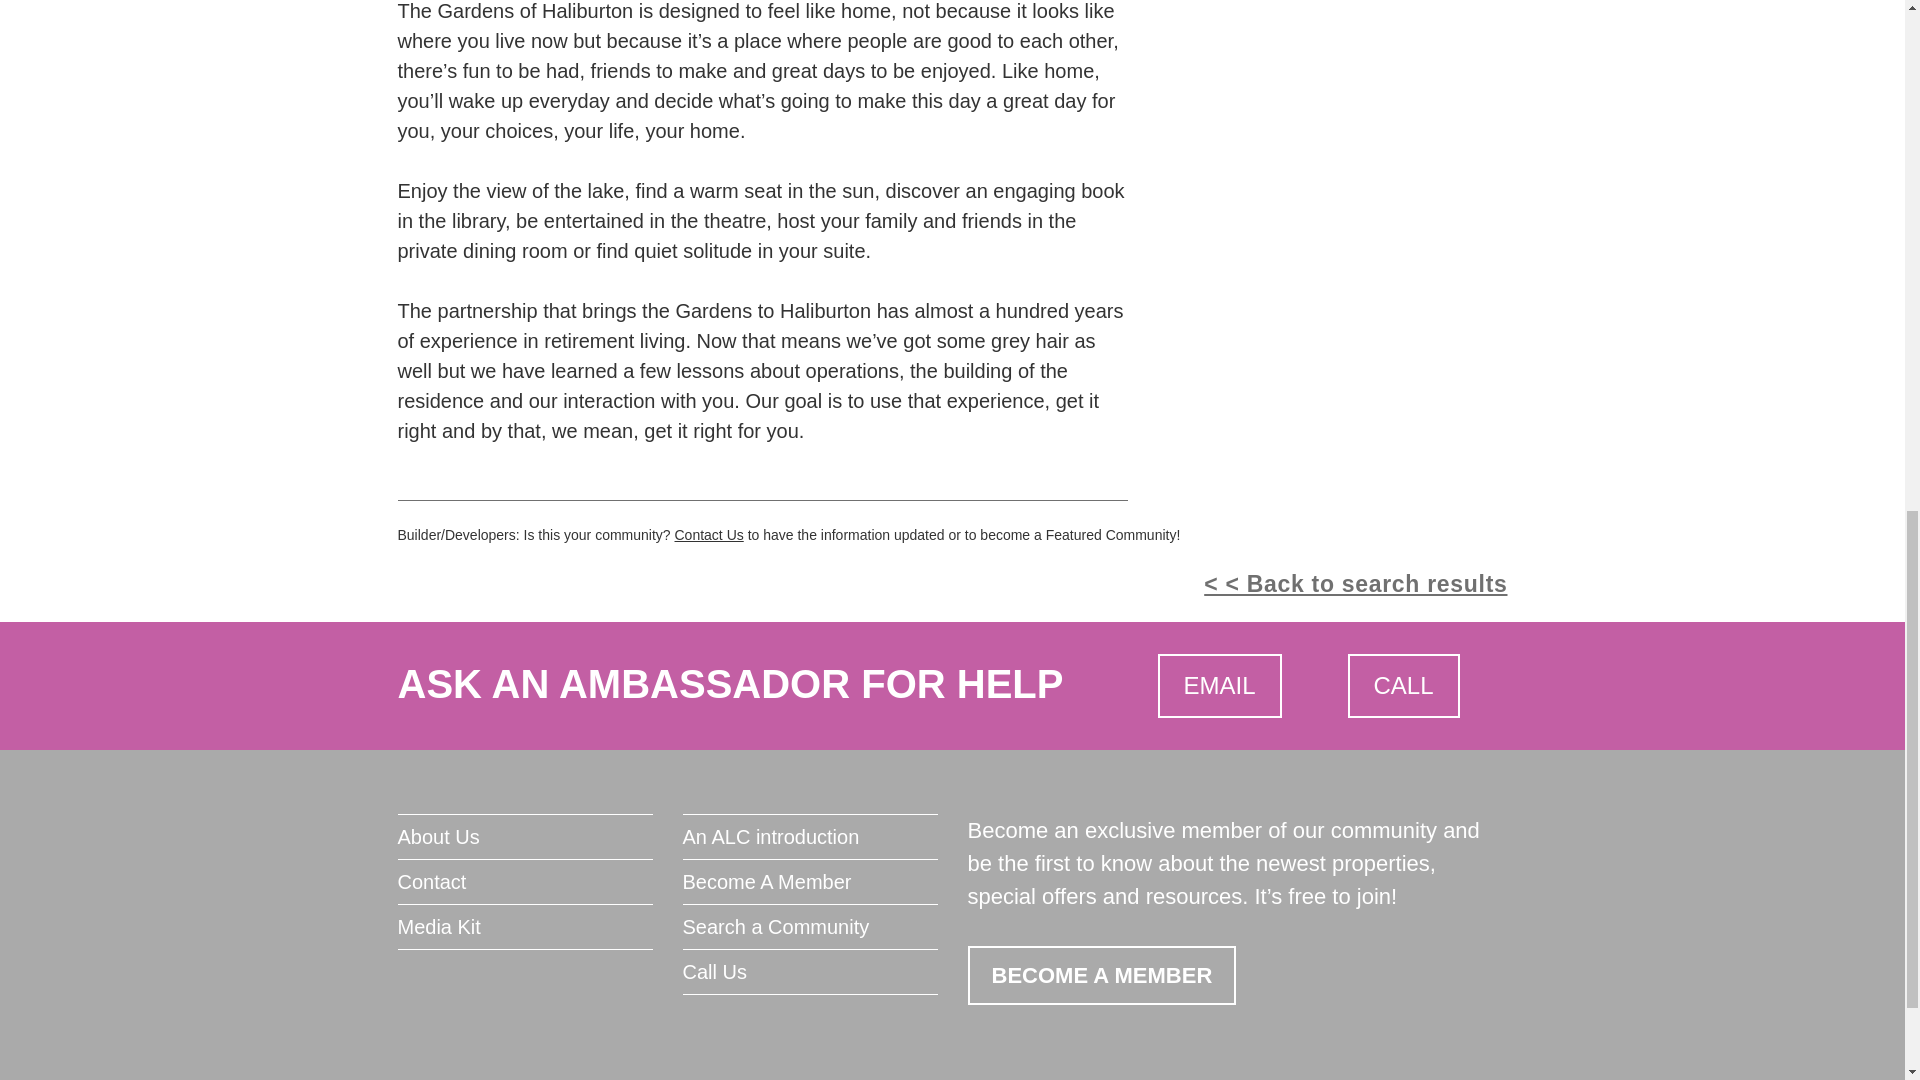 Image resolution: width=1920 pixels, height=1080 pixels. What do you see at coordinates (808, 836) in the screenshot?
I see `An ALC introduction` at bounding box center [808, 836].